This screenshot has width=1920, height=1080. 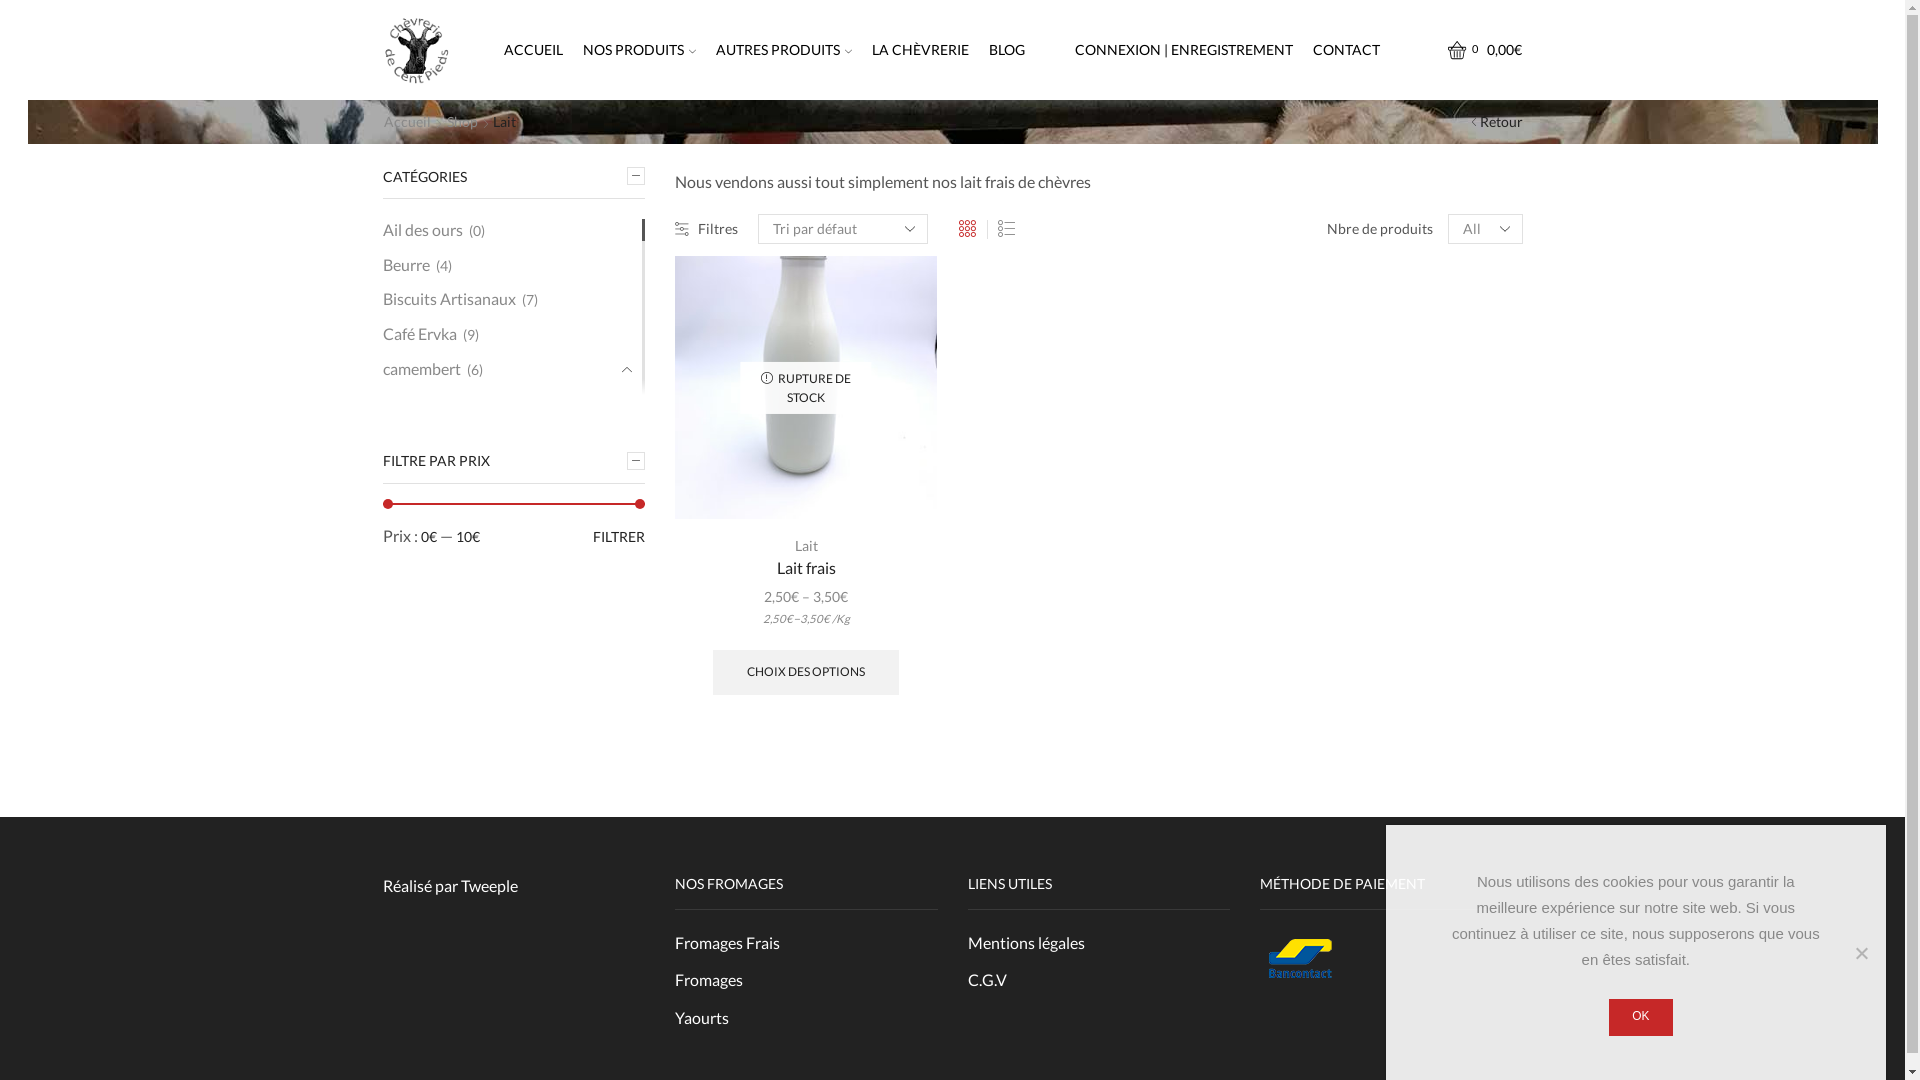 What do you see at coordinates (709, 980) in the screenshot?
I see `Fromages` at bounding box center [709, 980].